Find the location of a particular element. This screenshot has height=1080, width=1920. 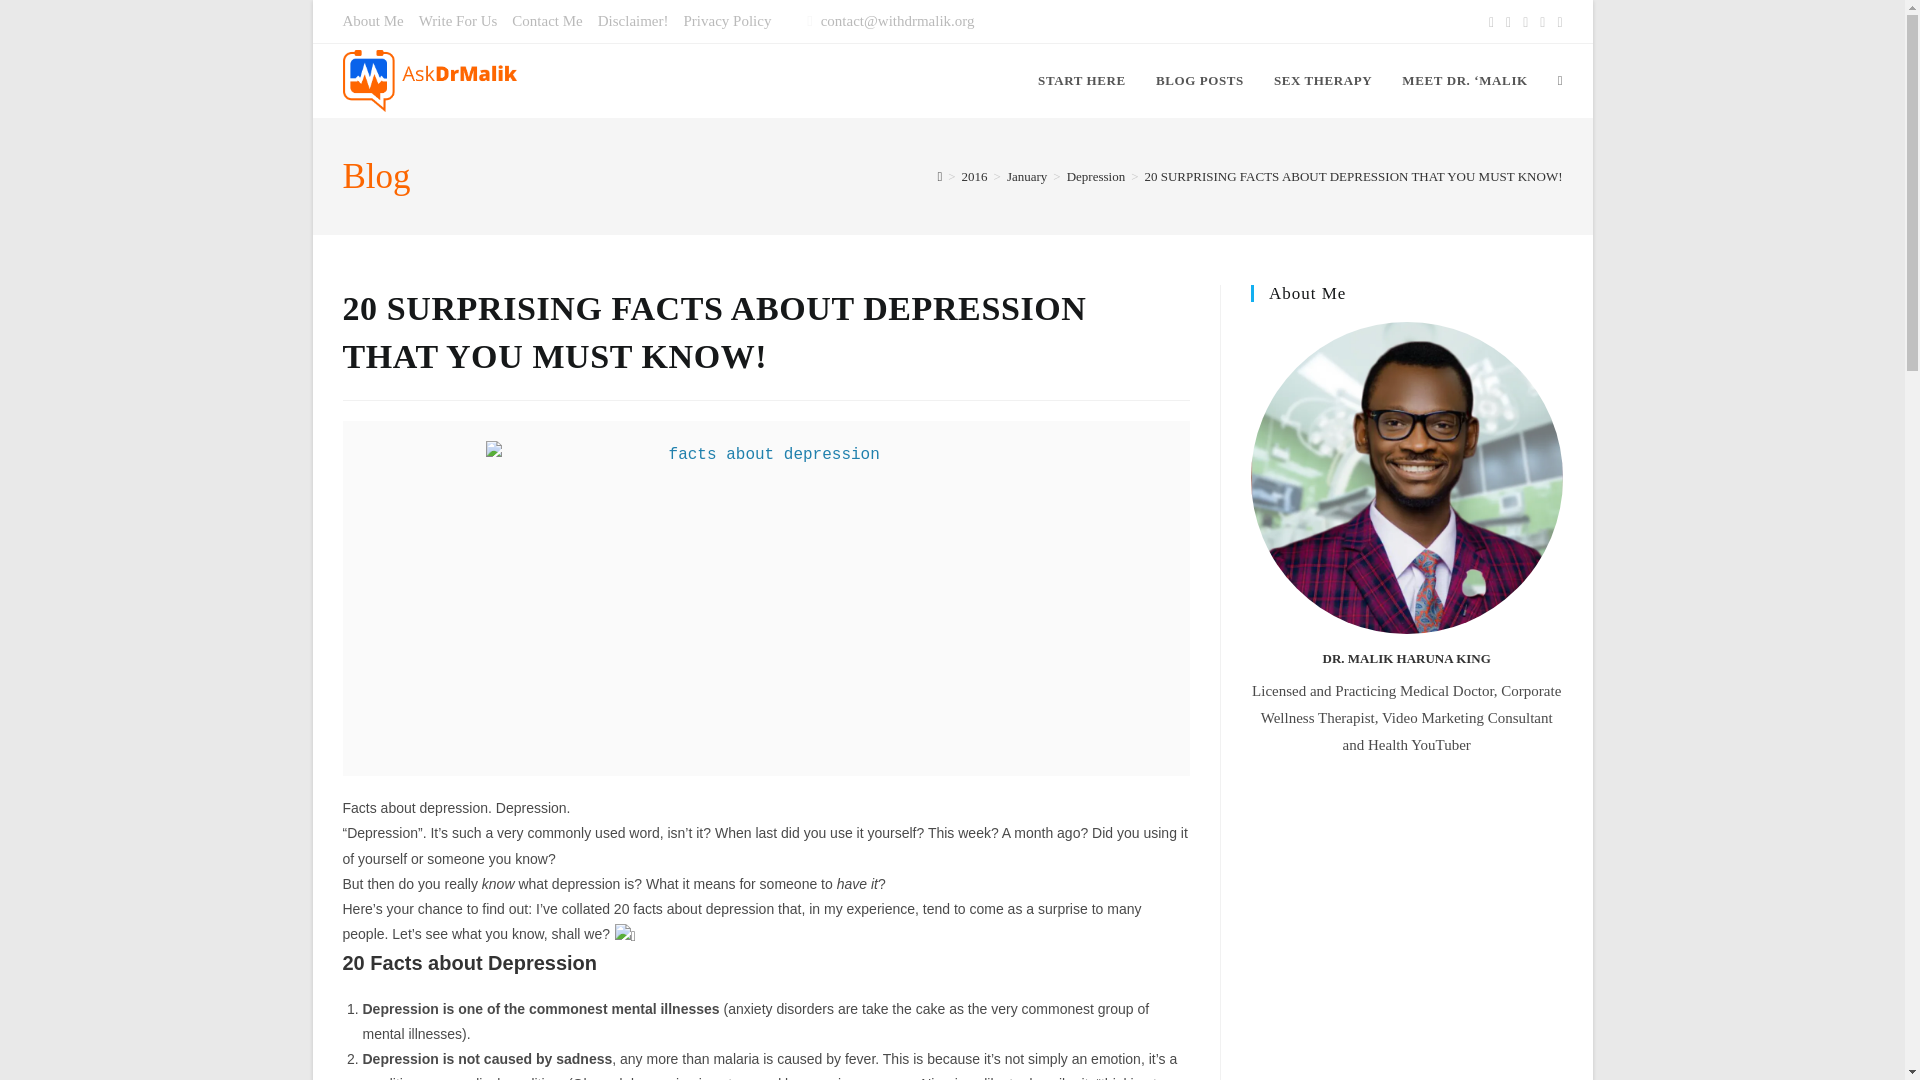

START HERE is located at coordinates (1082, 80).